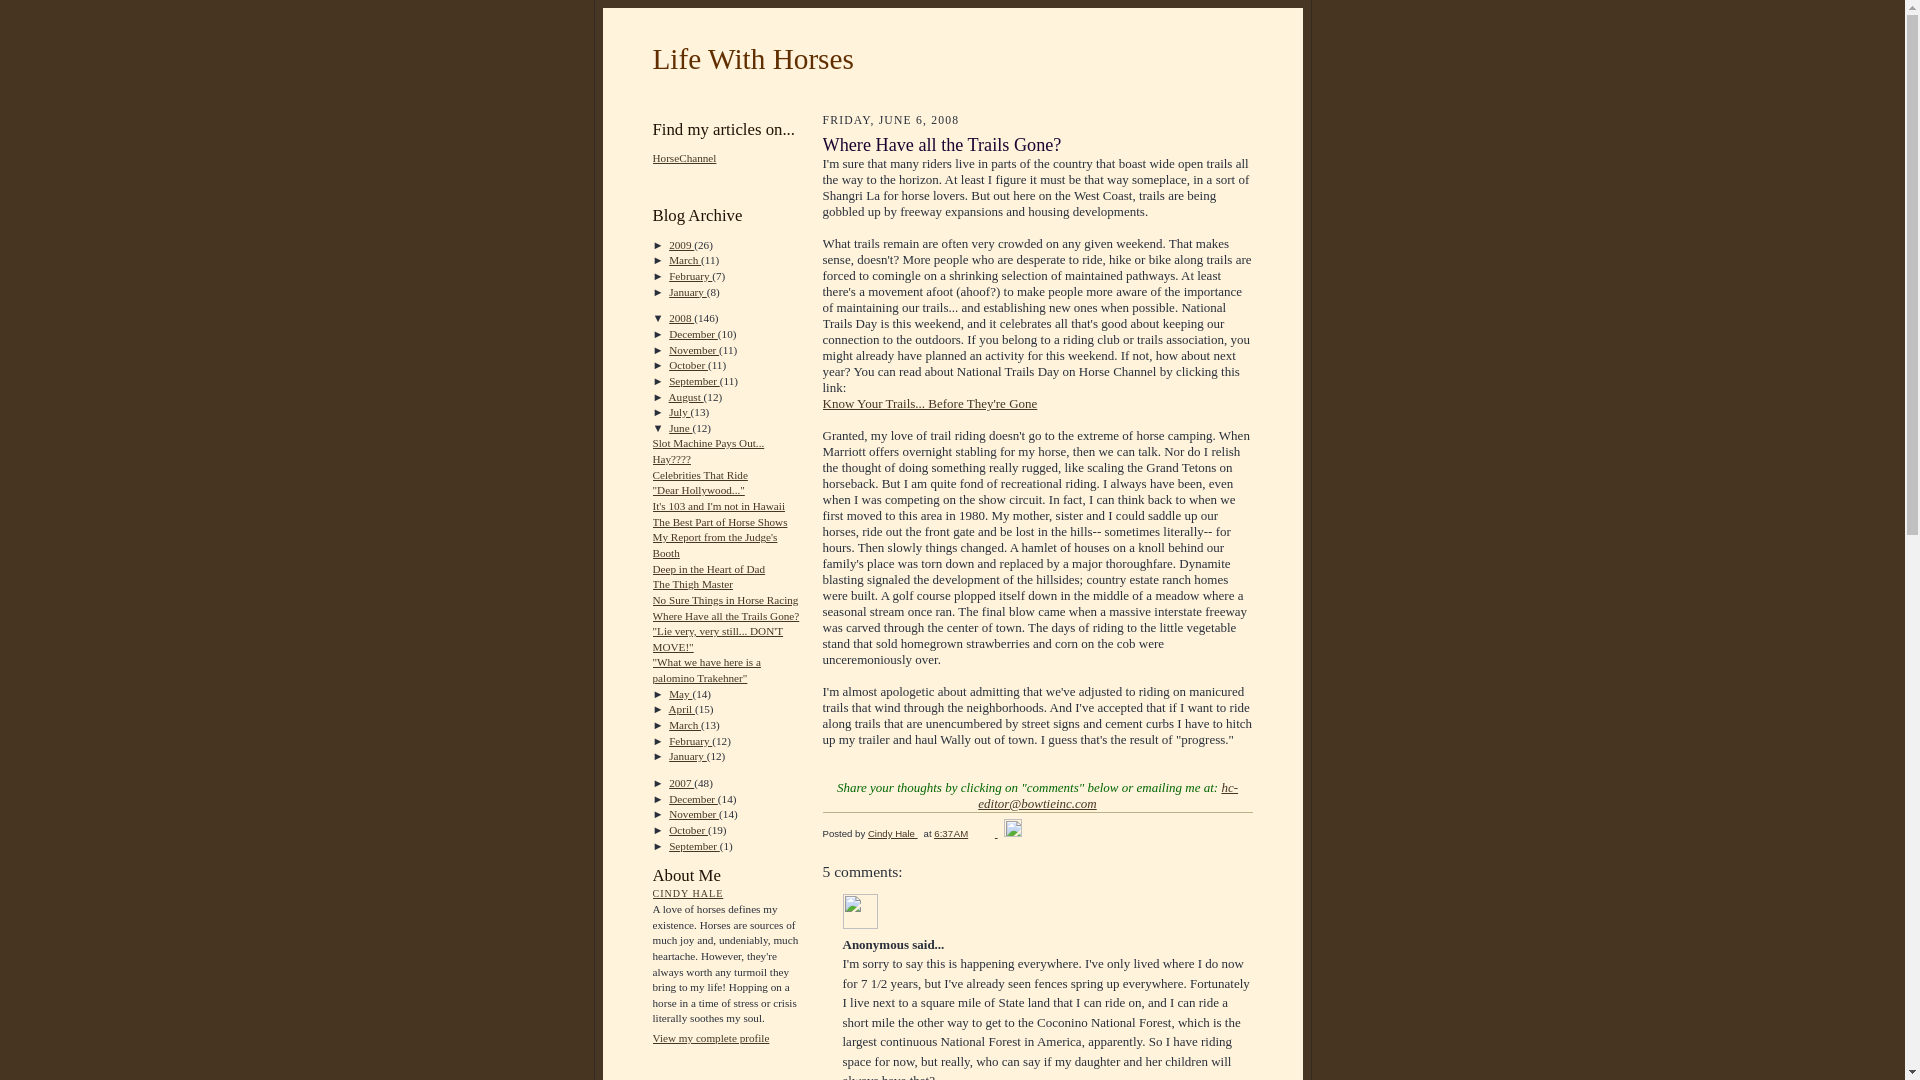 The image size is (1920, 1080). Describe the element at coordinates (1012, 834) in the screenshot. I see `Edit Post` at that location.